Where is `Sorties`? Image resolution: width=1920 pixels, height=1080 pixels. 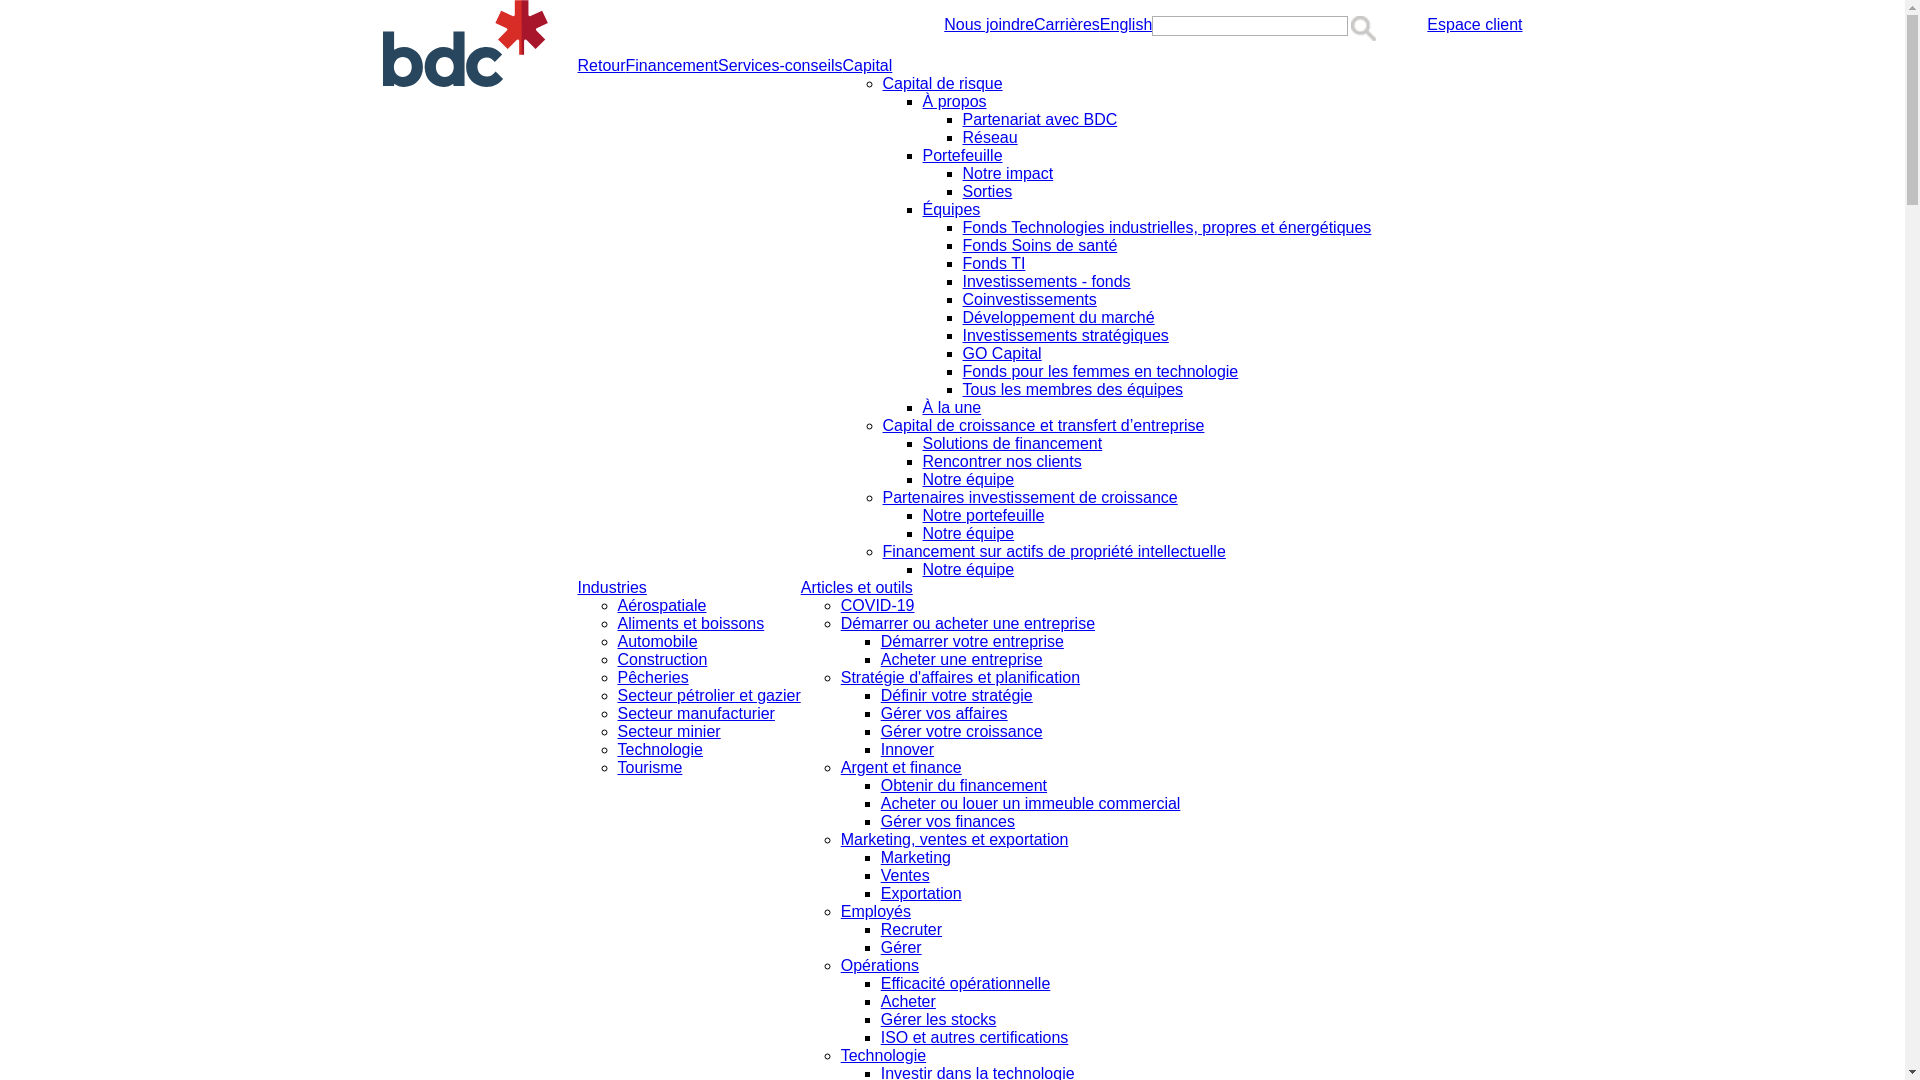 Sorties is located at coordinates (988, 192).